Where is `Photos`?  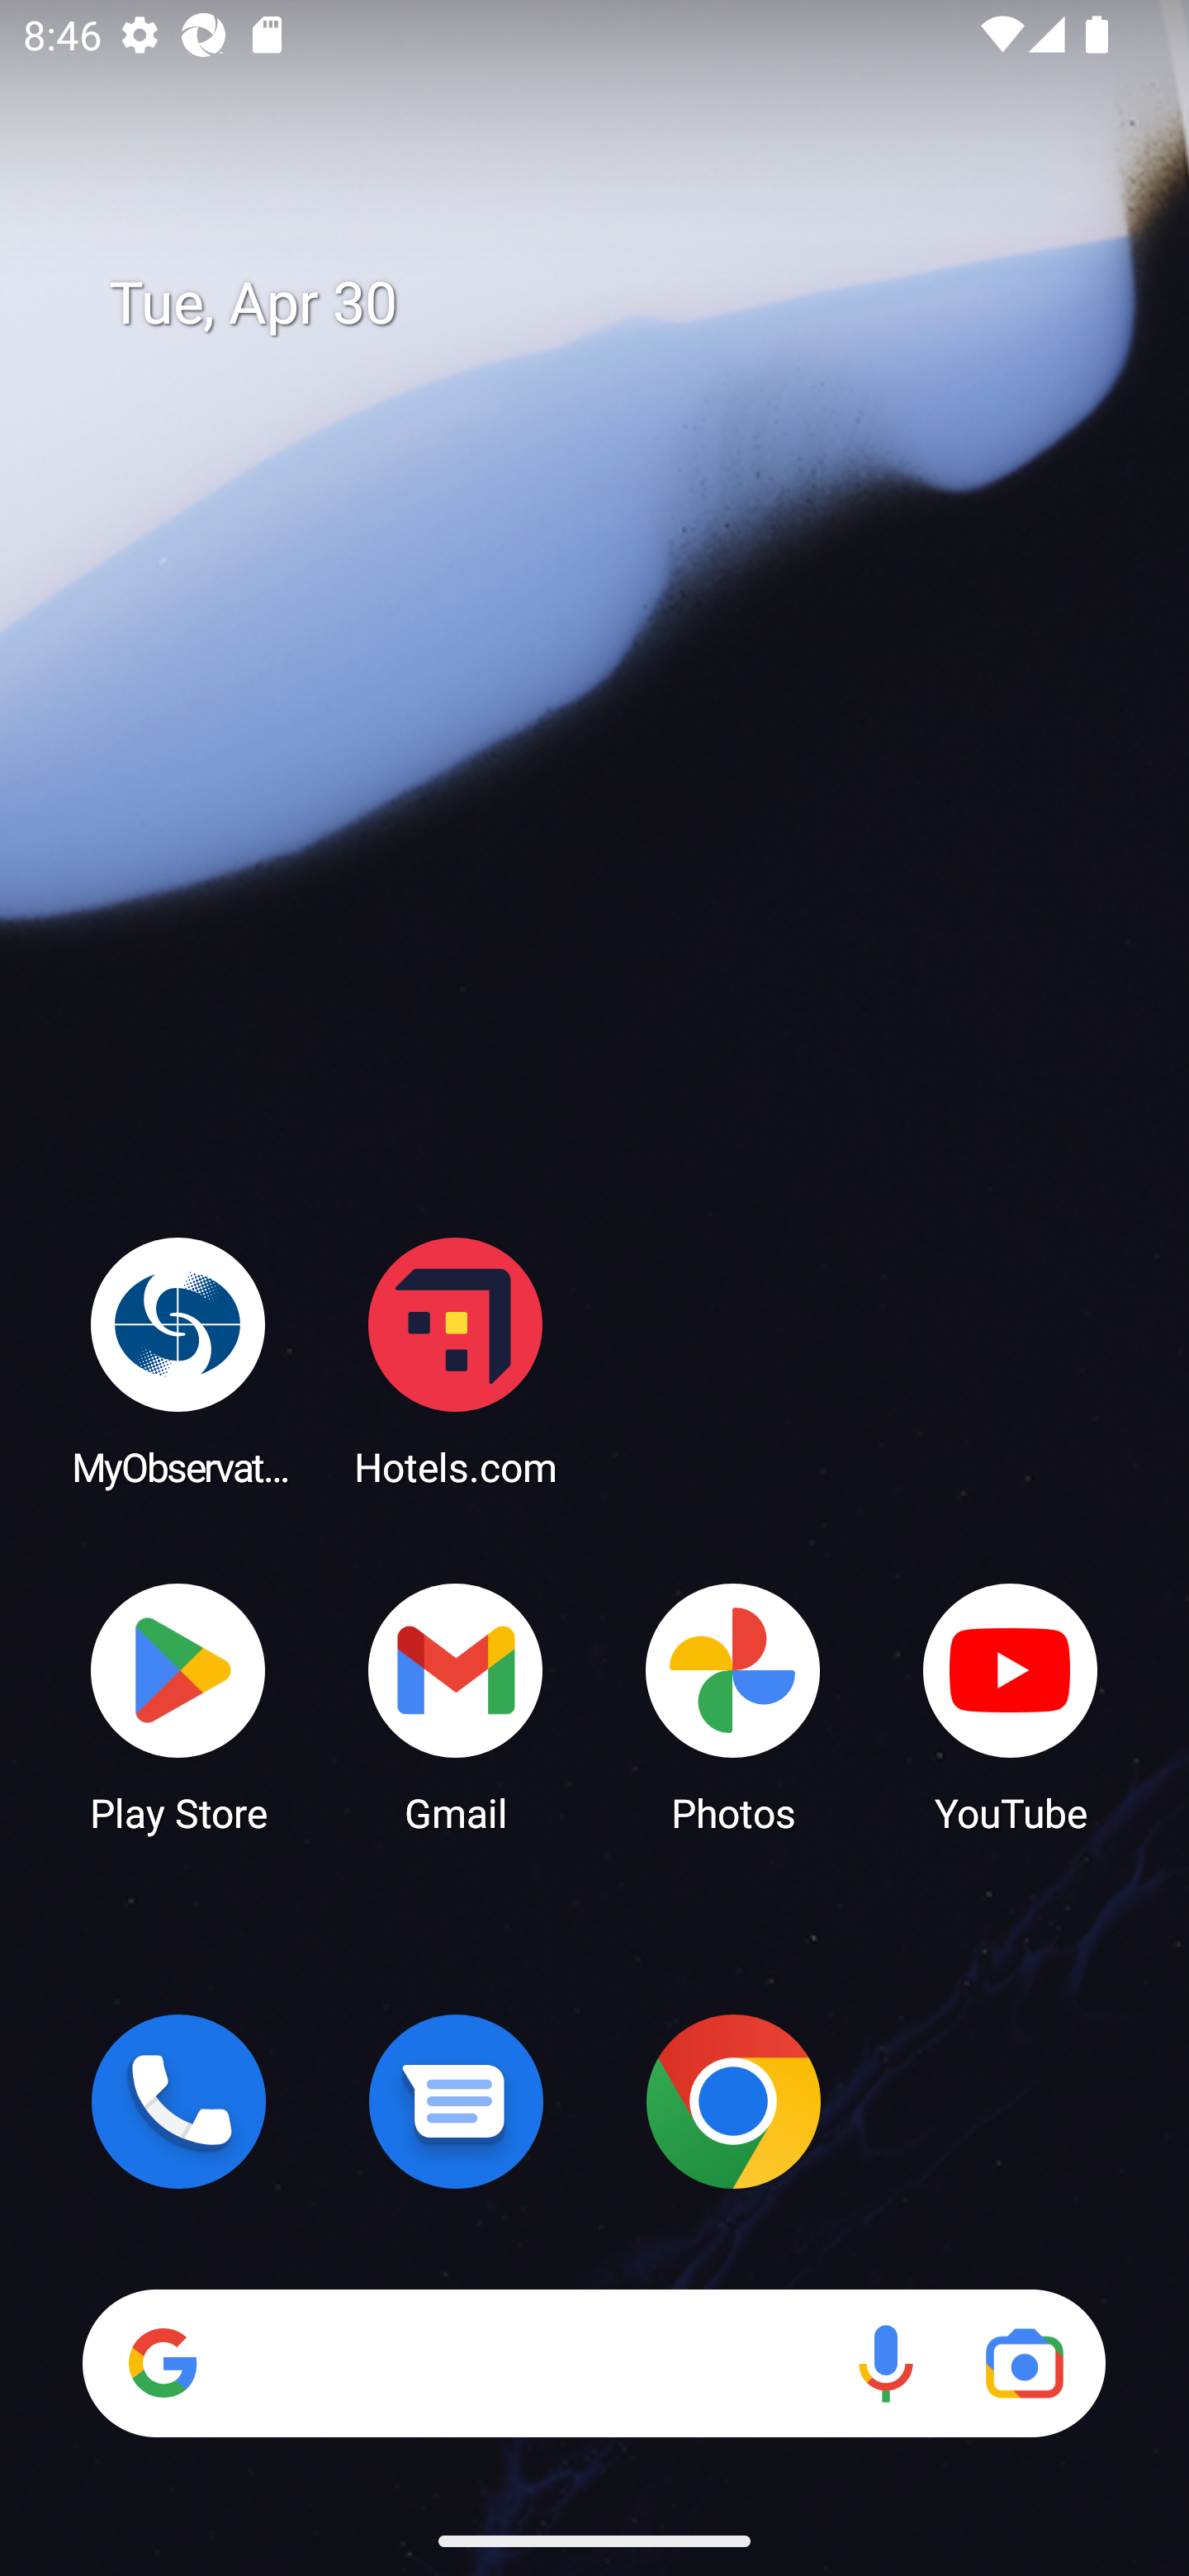
Photos is located at coordinates (733, 1706).